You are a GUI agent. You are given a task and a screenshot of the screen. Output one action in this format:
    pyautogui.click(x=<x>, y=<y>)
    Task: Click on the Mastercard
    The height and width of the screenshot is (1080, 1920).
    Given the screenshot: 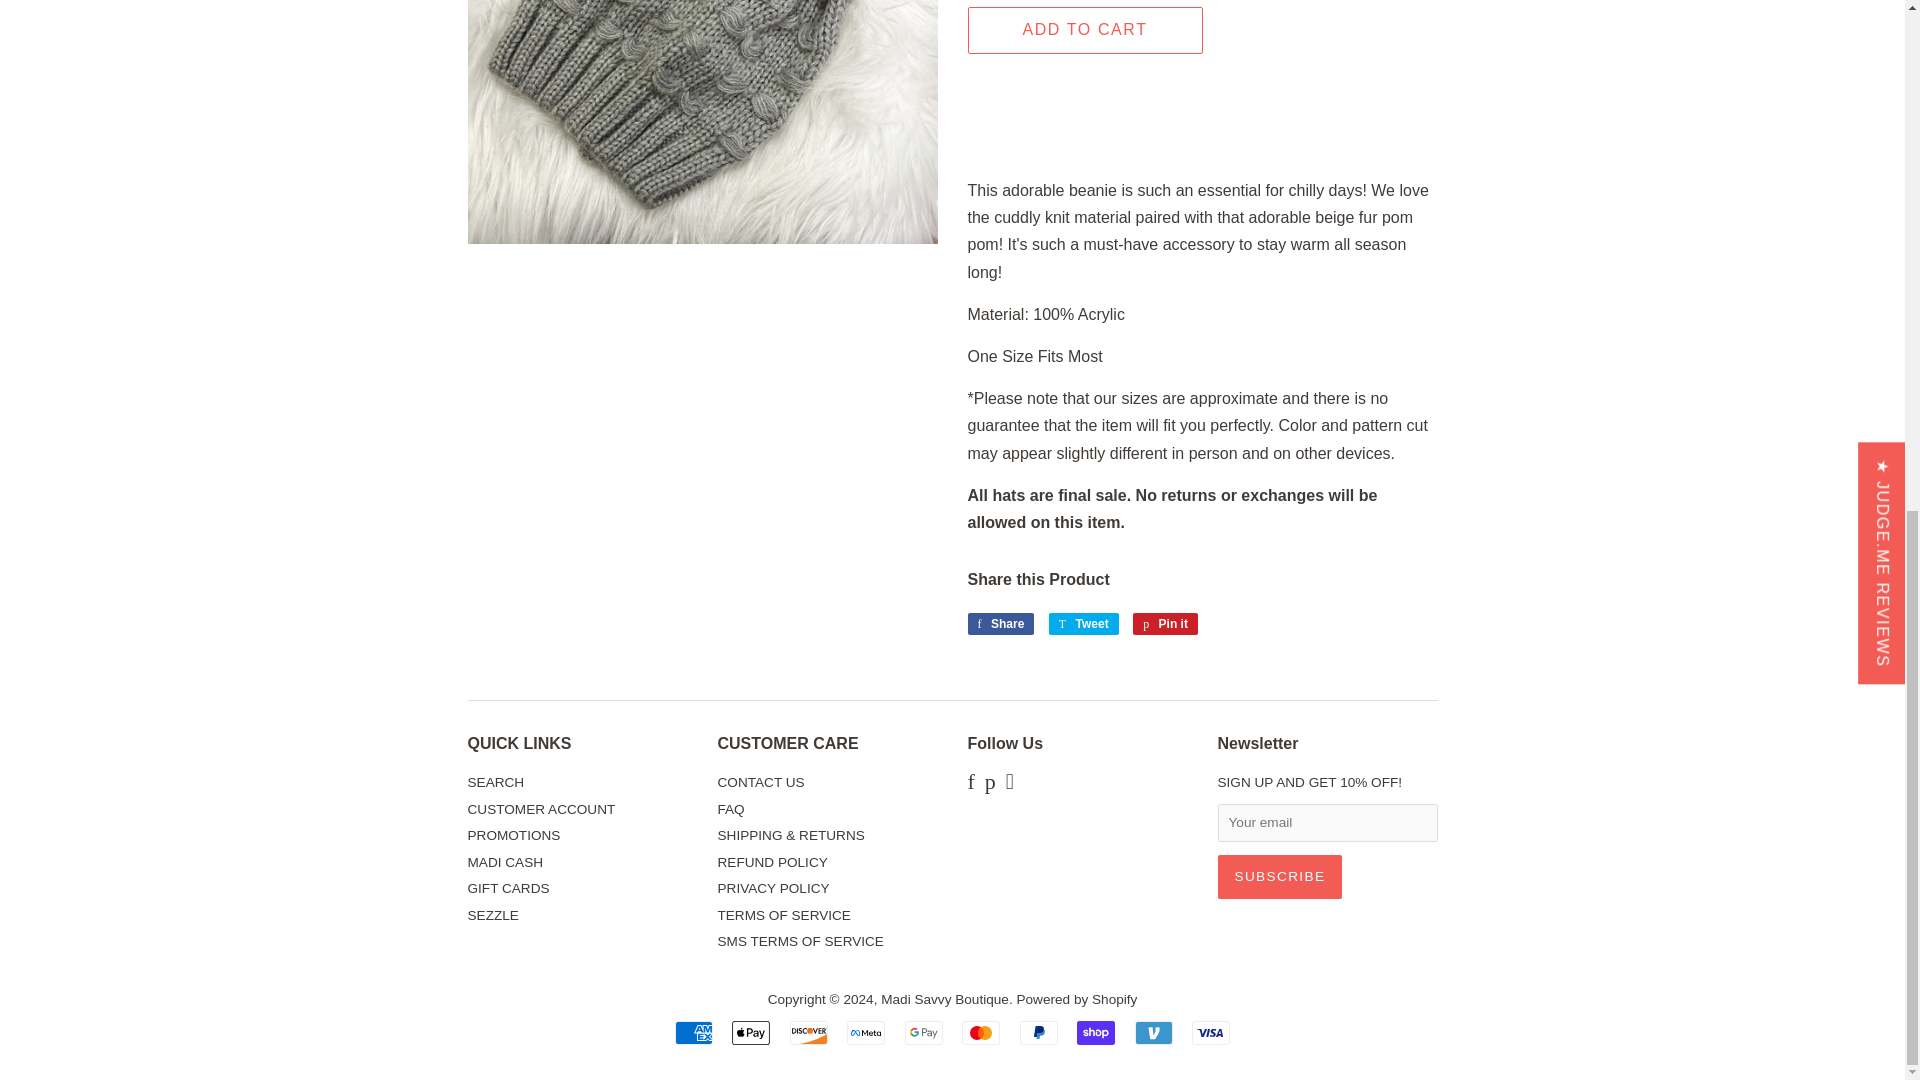 What is the action you would take?
    pyautogui.click(x=980, y=1032)
    